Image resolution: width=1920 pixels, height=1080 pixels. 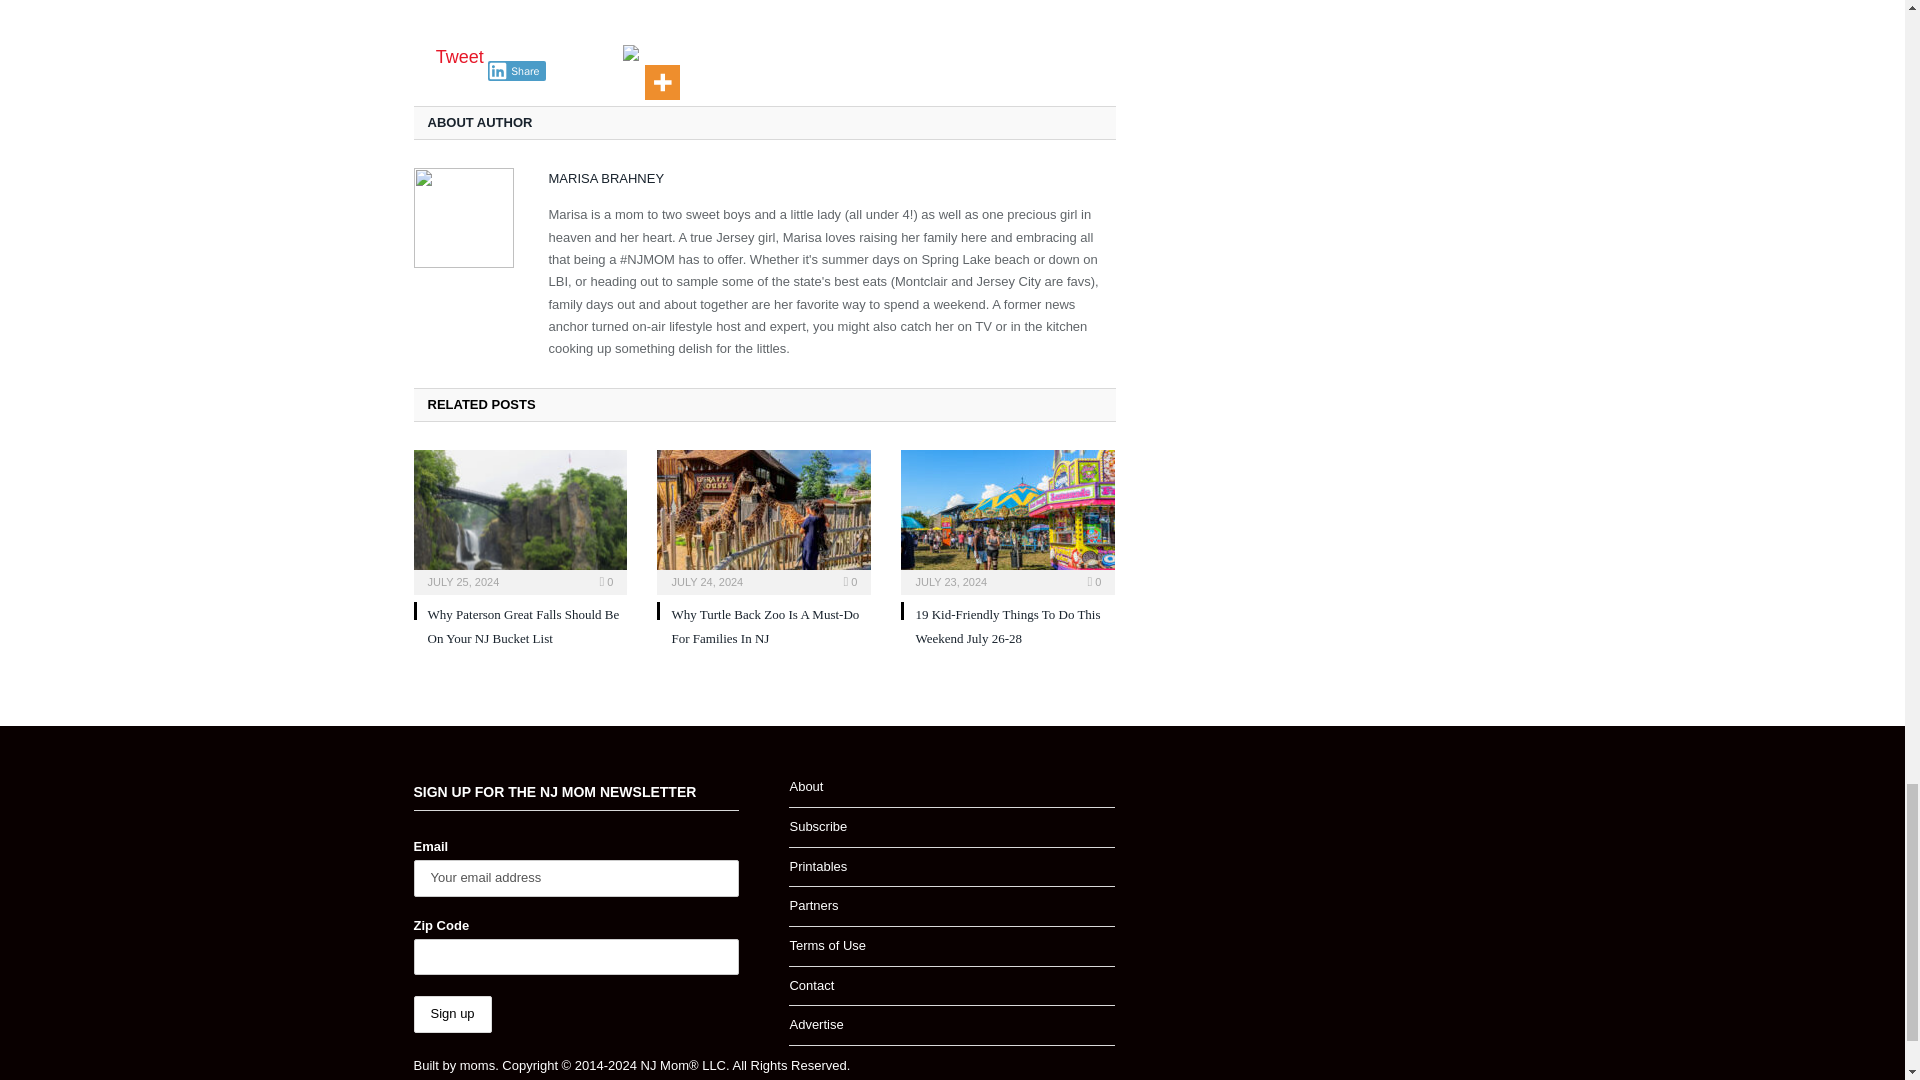 I want to click on More, so click(x=662, y=71).